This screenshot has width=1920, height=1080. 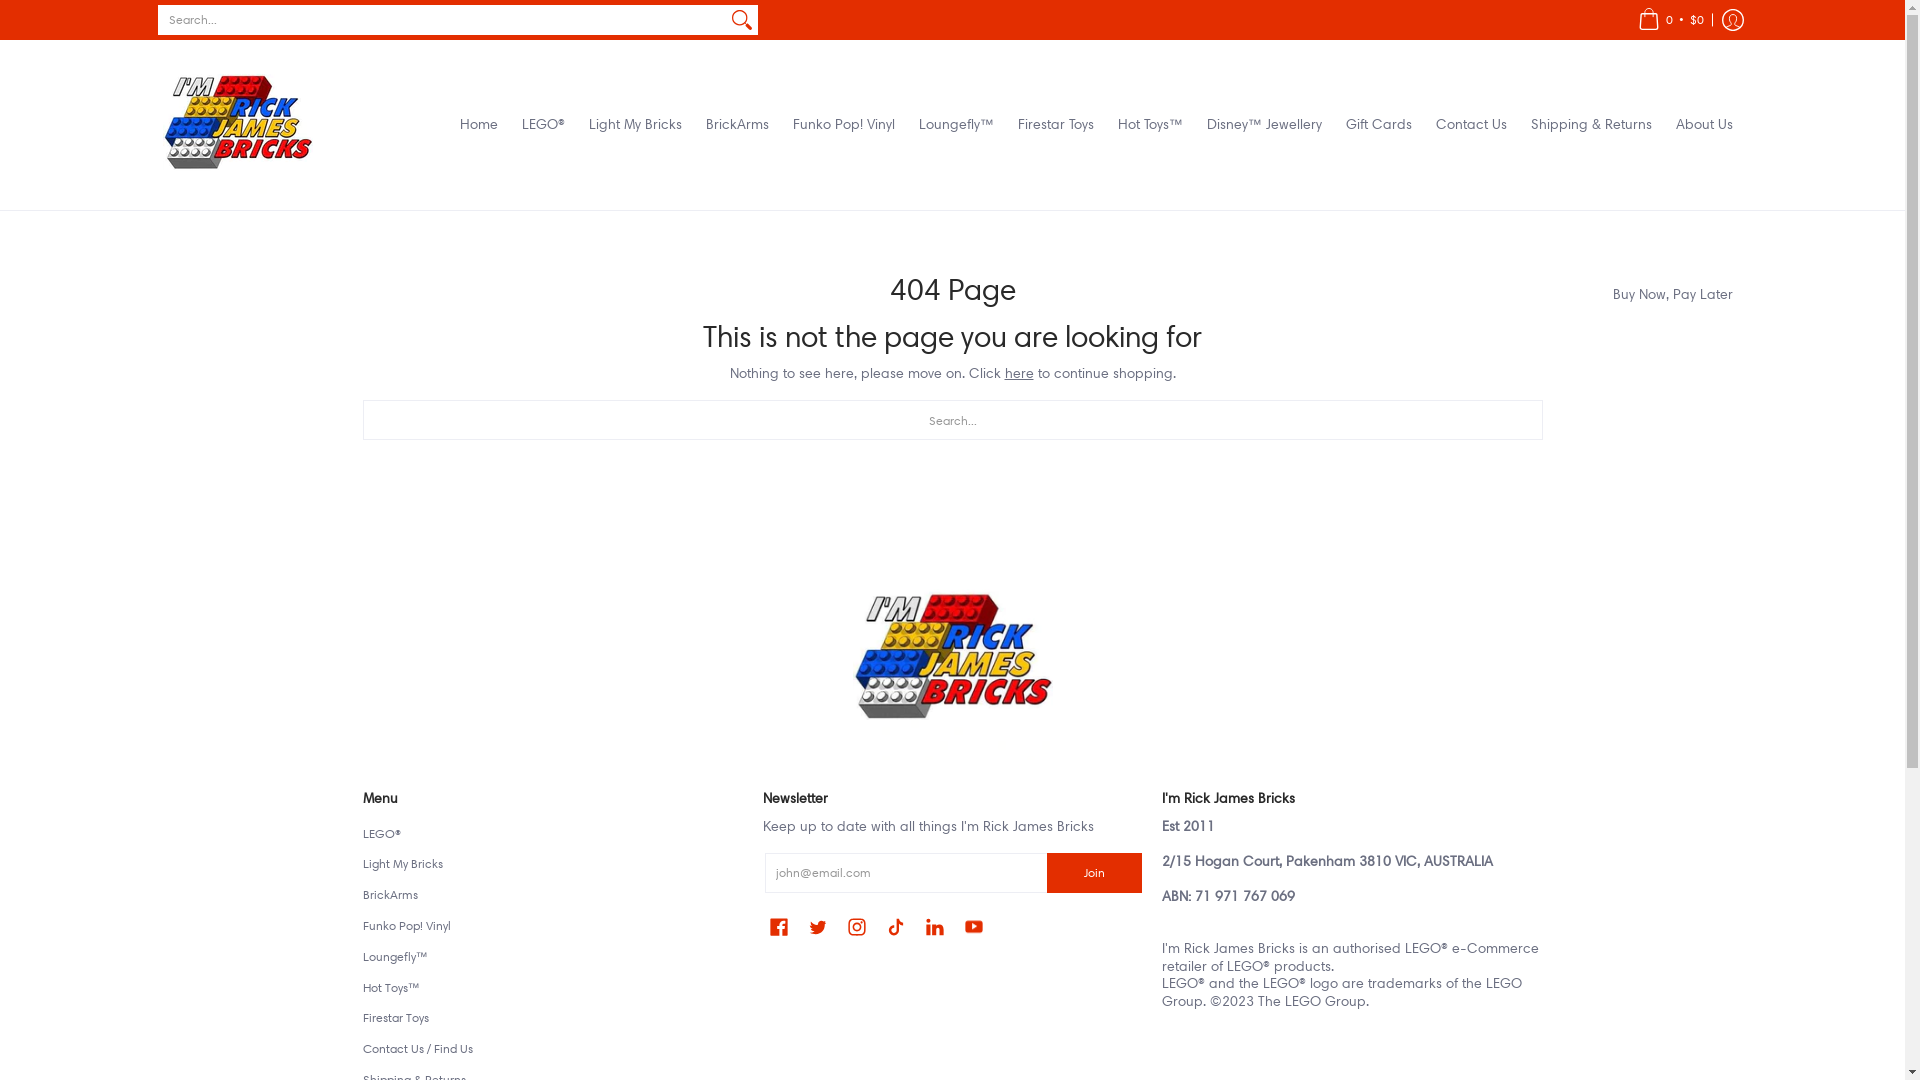 I want to click on Firestar Toys, so click(x=396, y=1018).